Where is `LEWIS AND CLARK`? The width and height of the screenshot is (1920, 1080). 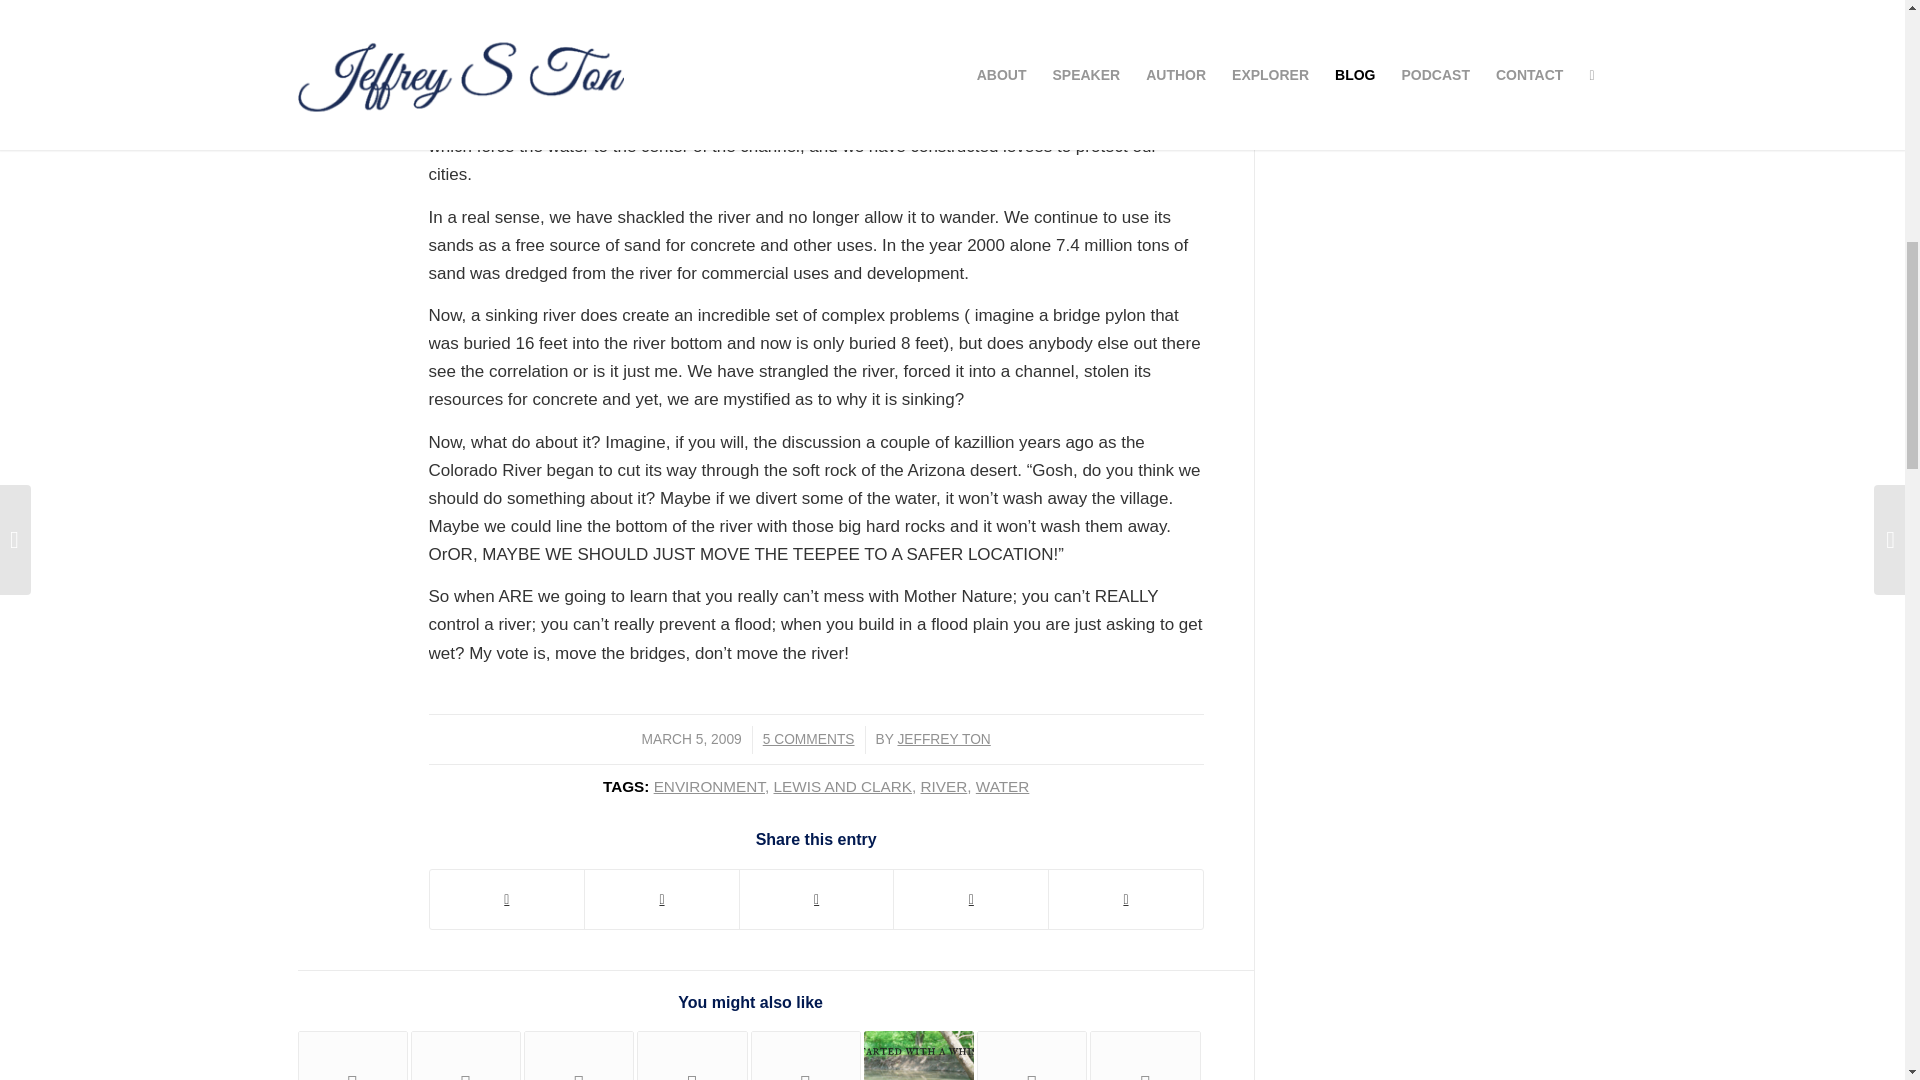 LEWIS AND CLARK is located at coordinates (842, 786).